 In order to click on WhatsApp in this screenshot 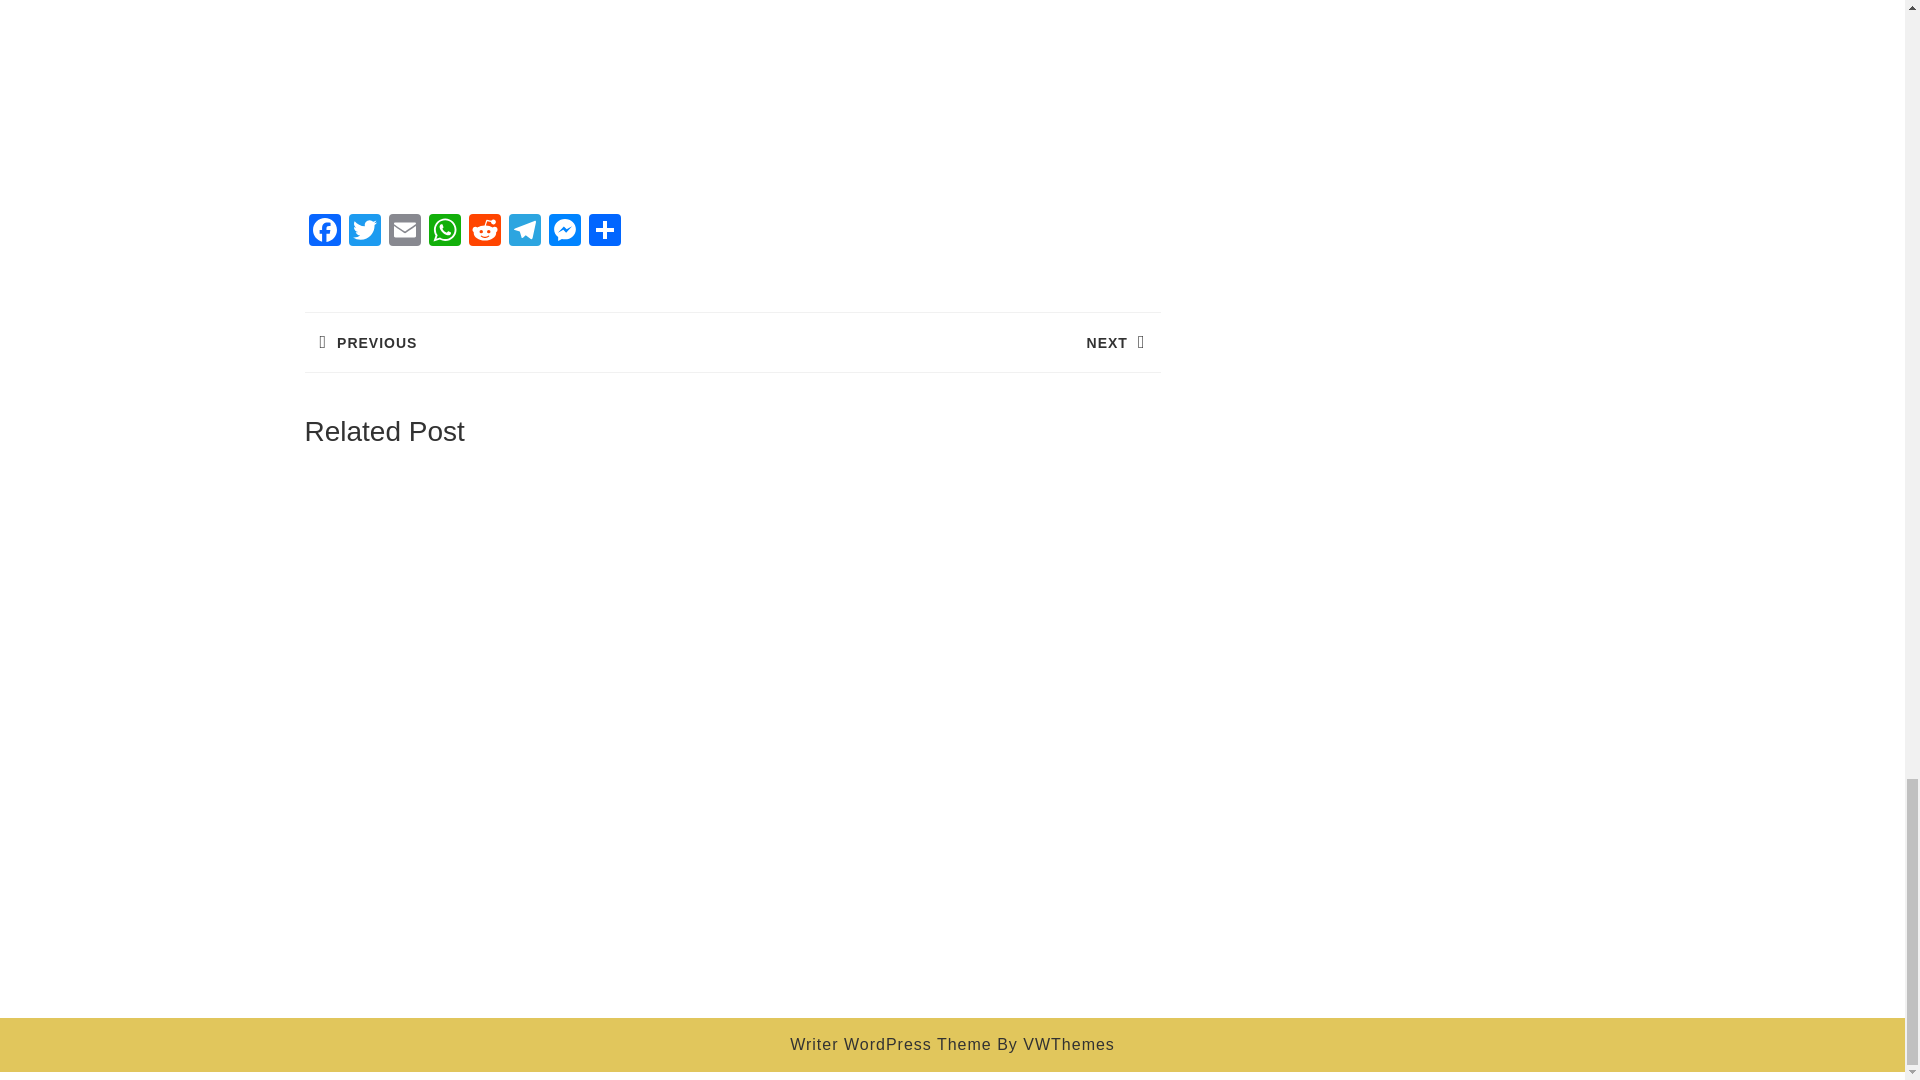, I will do `click(444, 232)`.